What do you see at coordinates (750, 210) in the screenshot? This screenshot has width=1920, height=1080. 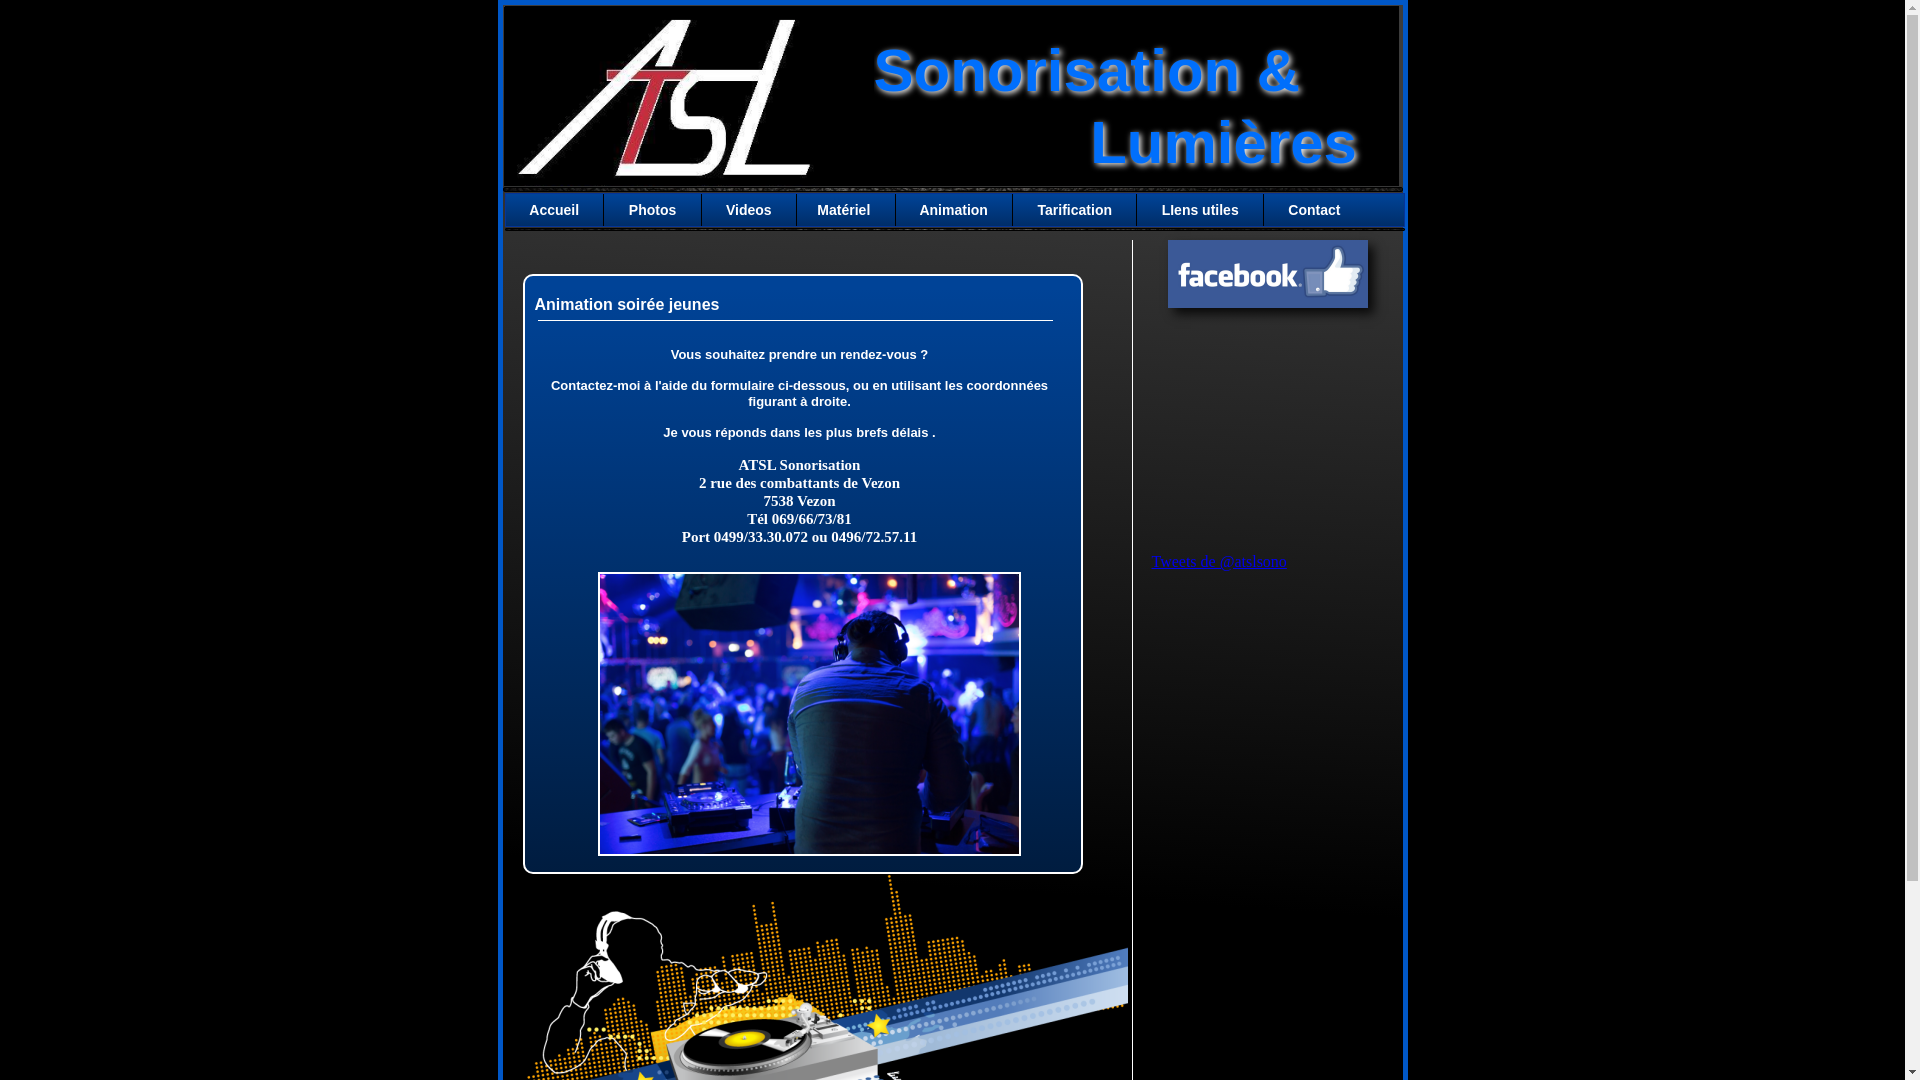 I see `      Videos      ` at bounding box center [750, 210].